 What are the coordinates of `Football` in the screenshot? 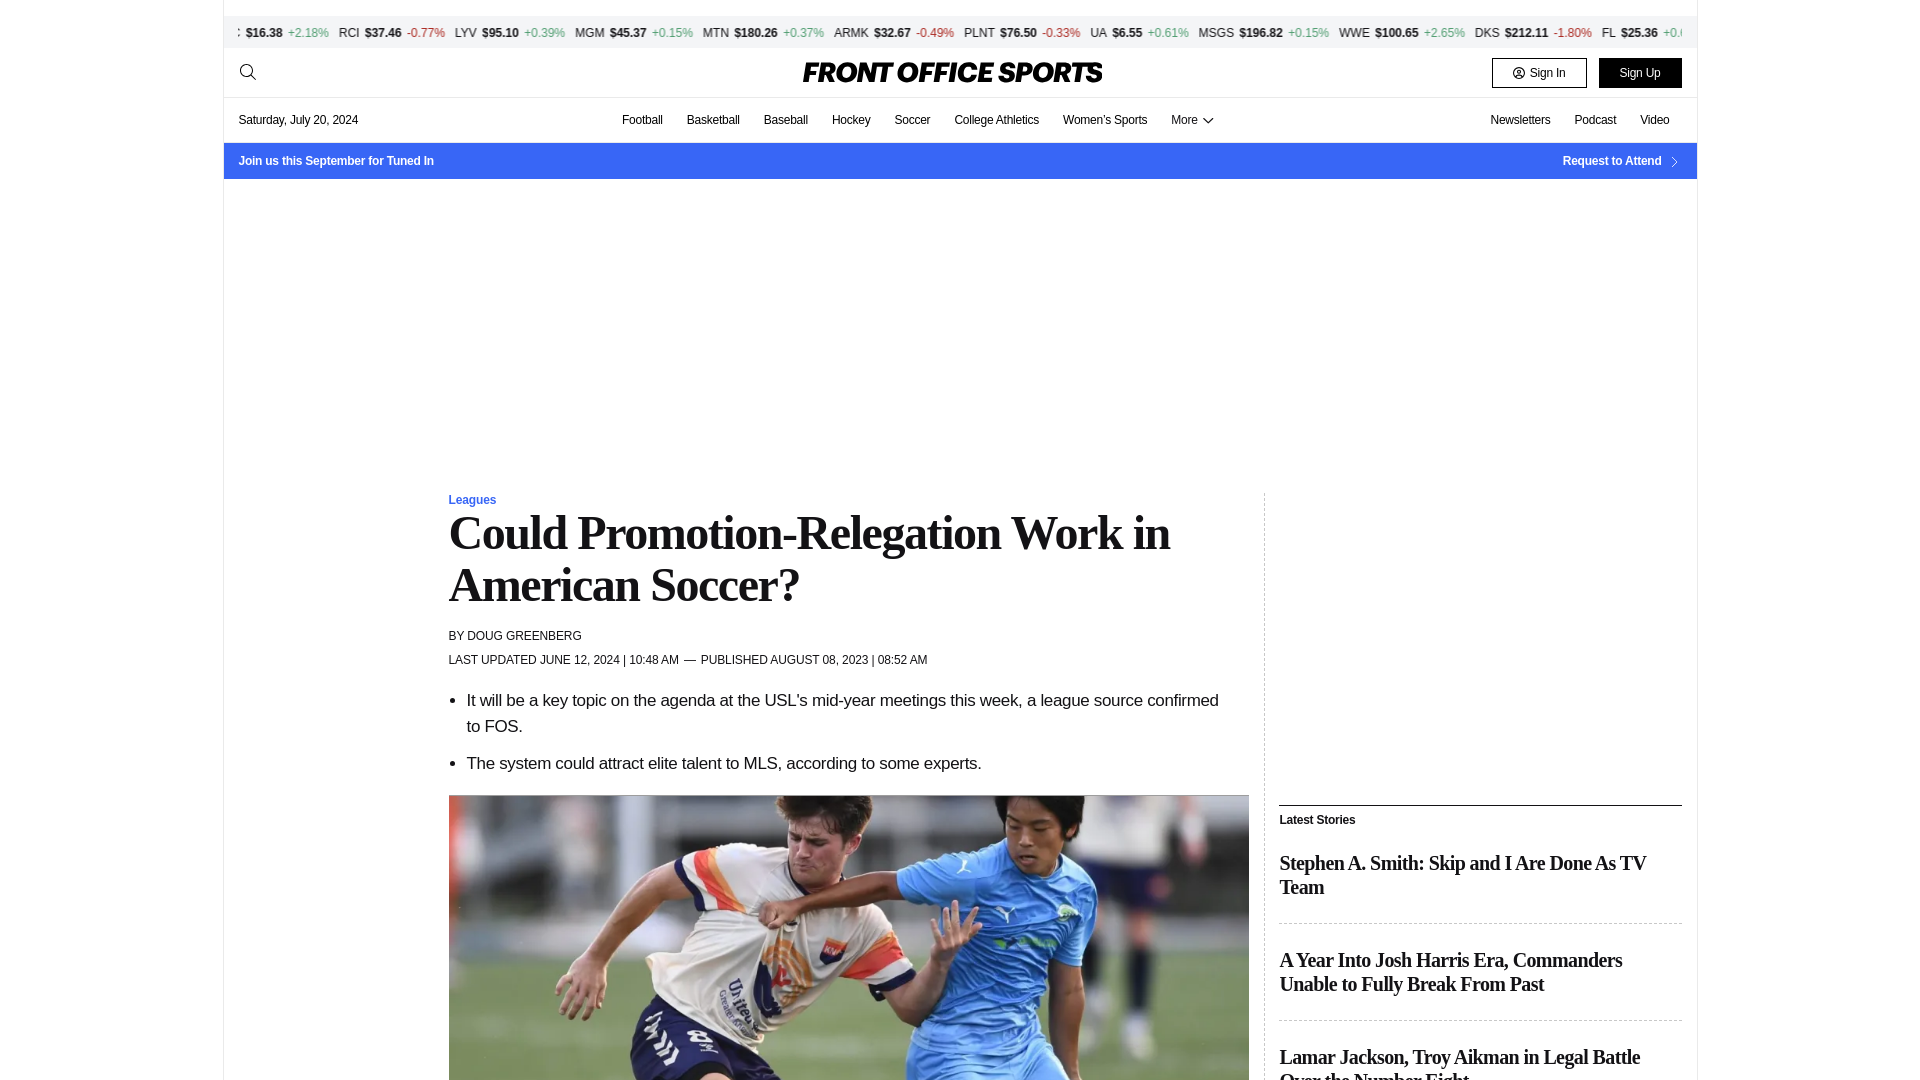 It's located at (642, 120).